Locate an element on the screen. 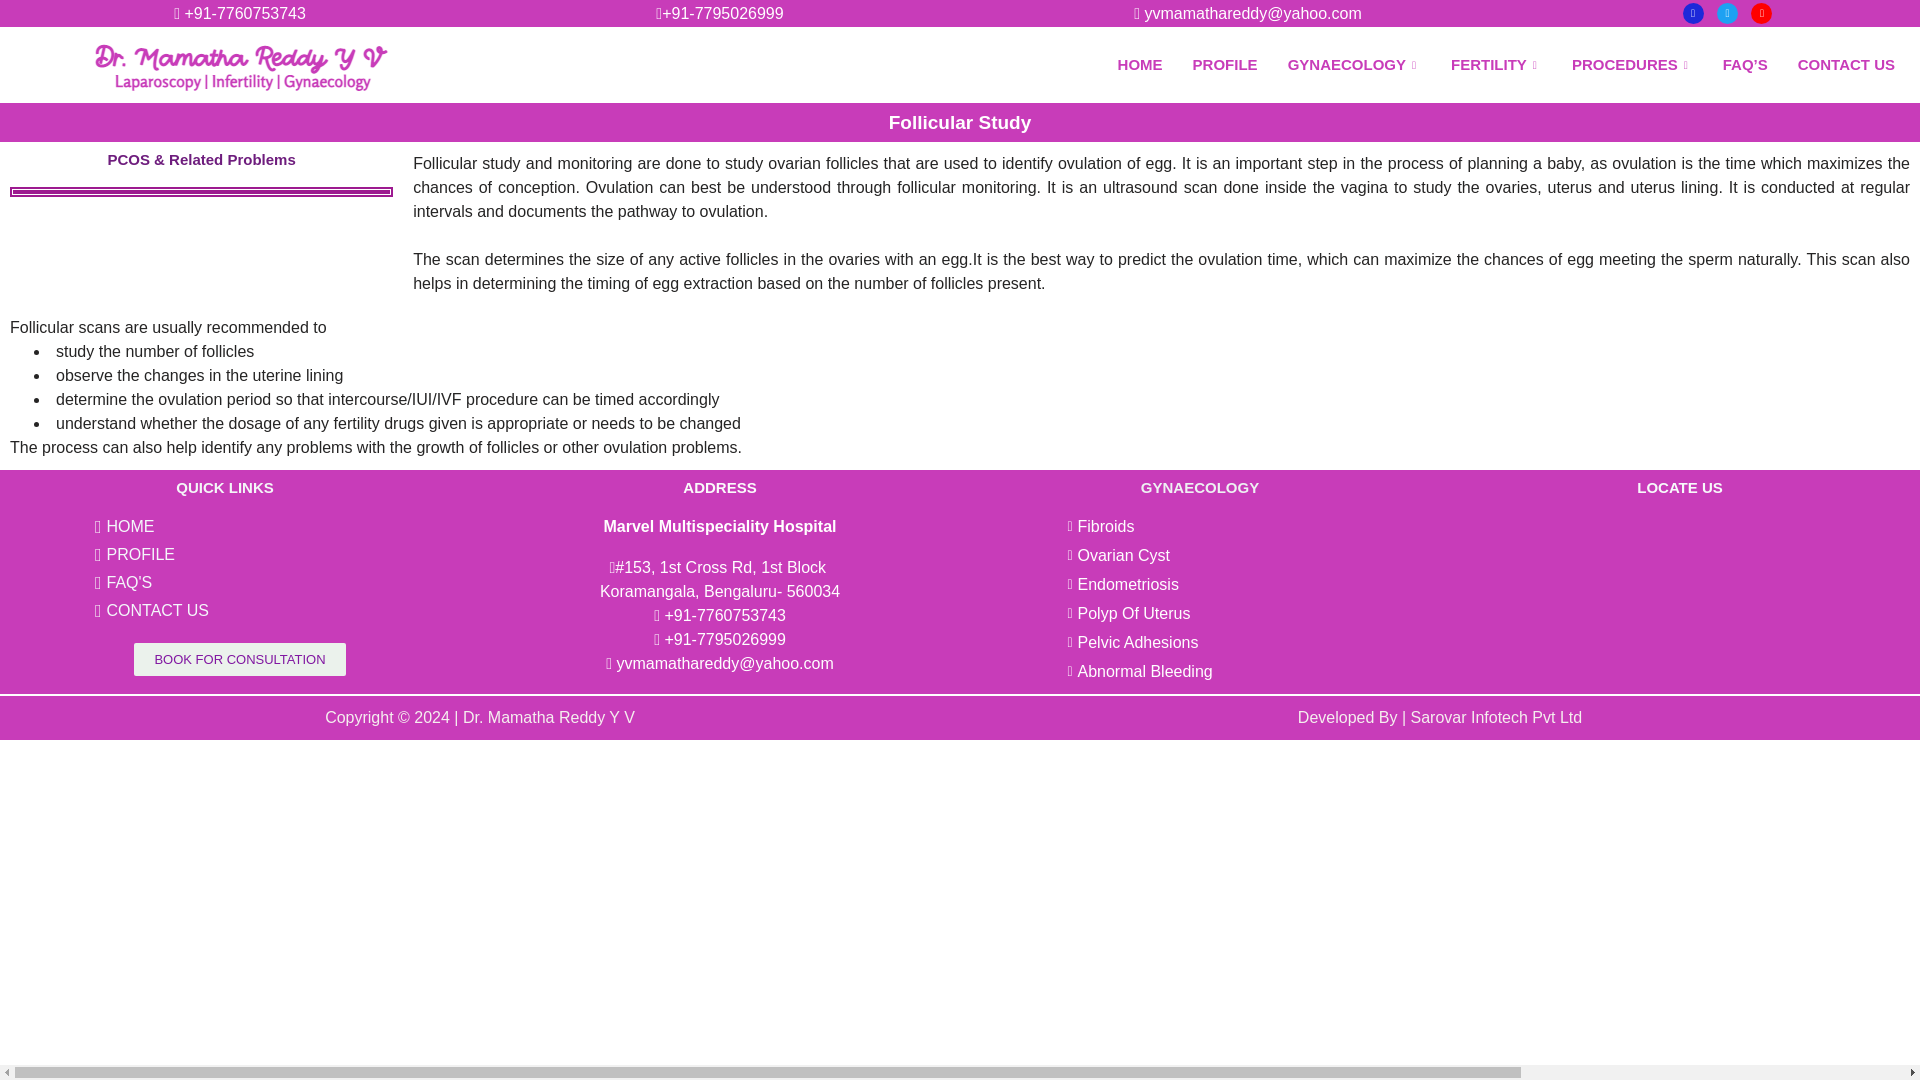 The width and height of the screenshot is (1920, 1080). GYNAECOLOGY is located at coordinates (1354, 64).